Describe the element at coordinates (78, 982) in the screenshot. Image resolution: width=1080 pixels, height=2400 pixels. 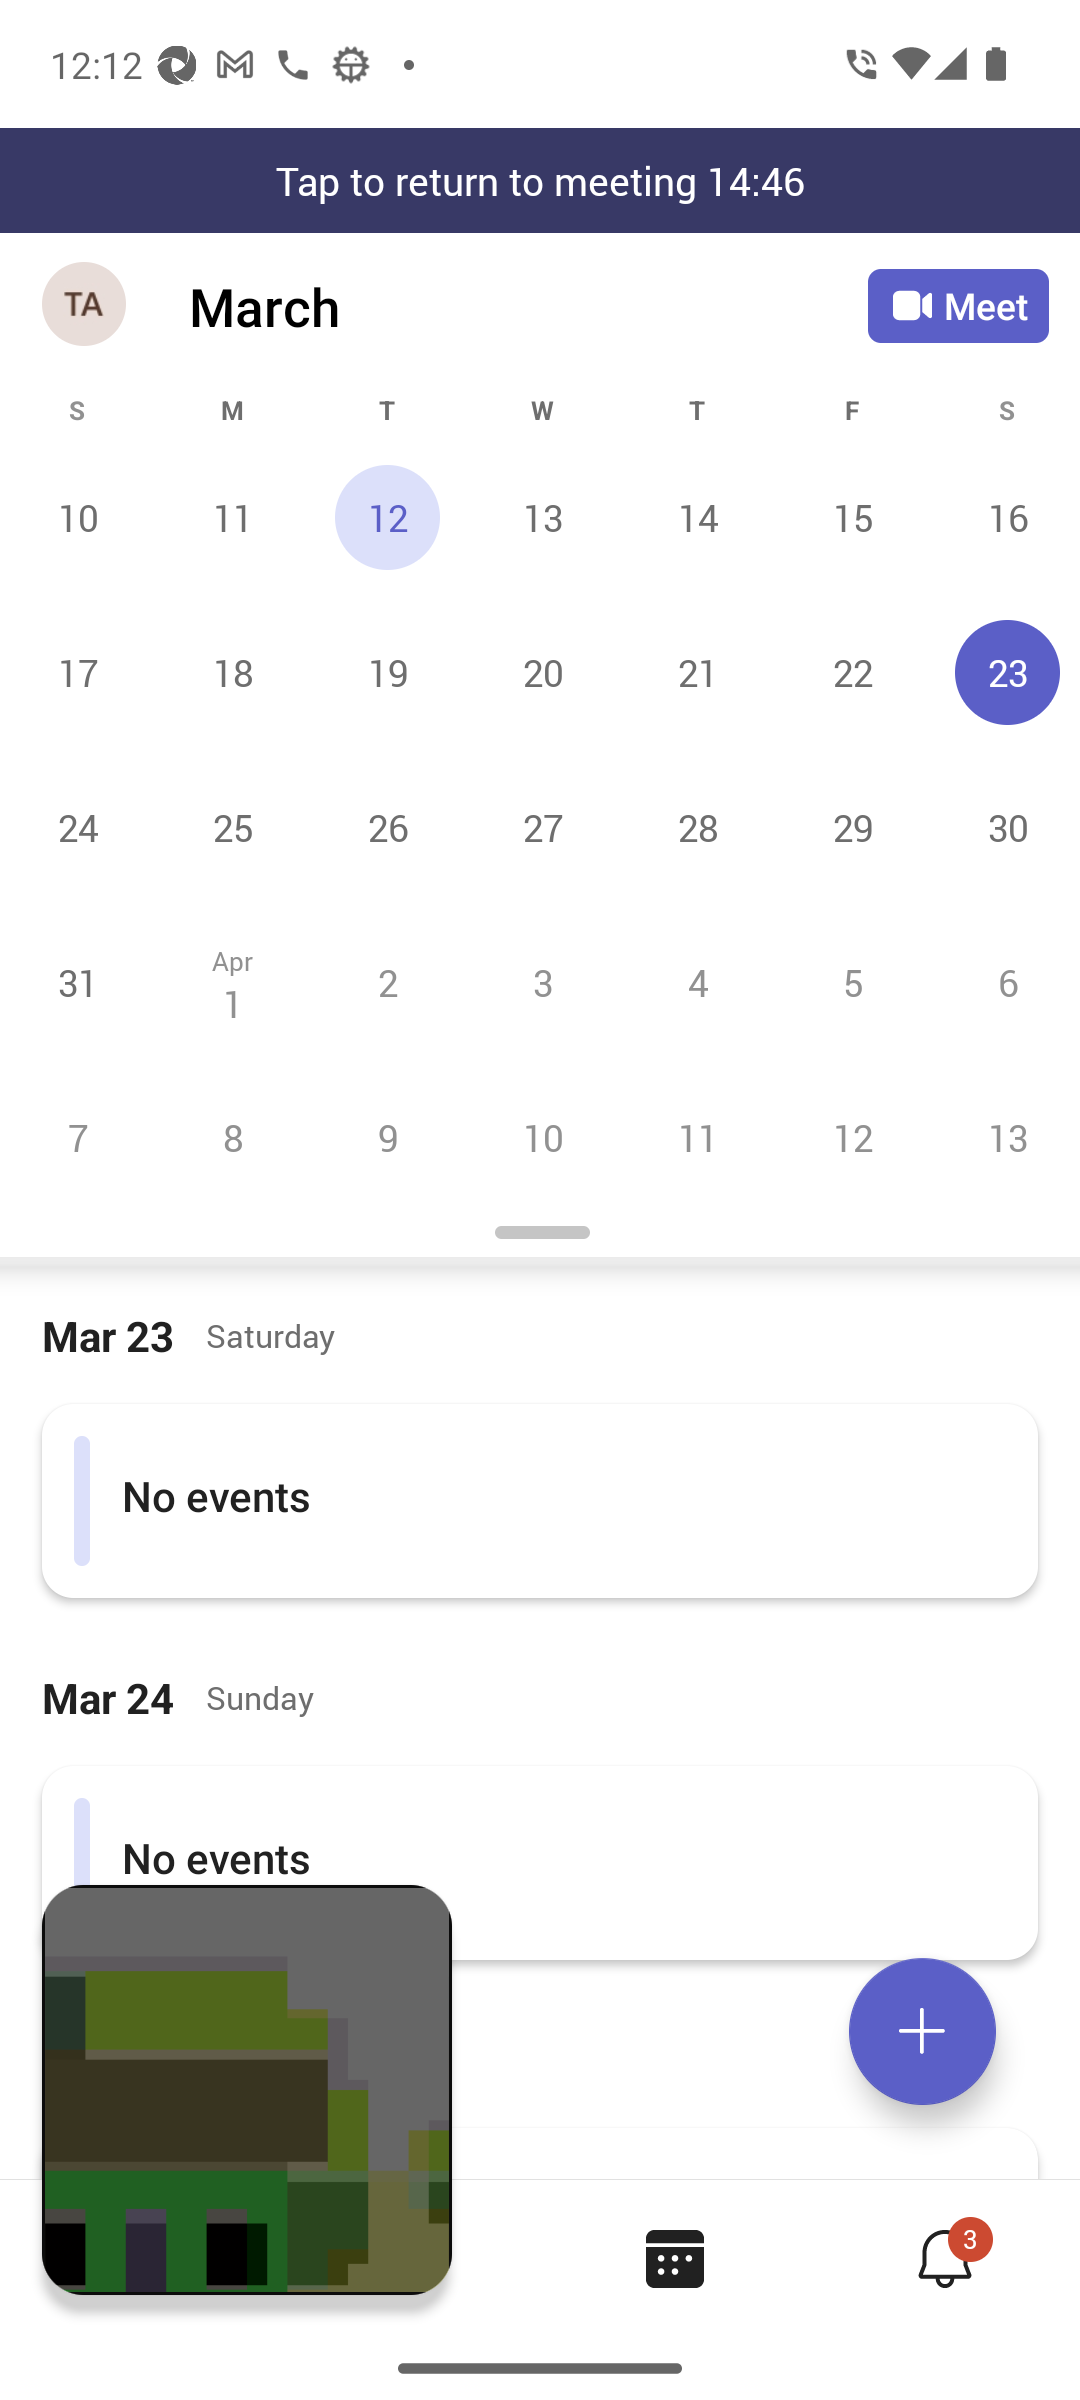
I see `Sunday, March 31 31` at that location.